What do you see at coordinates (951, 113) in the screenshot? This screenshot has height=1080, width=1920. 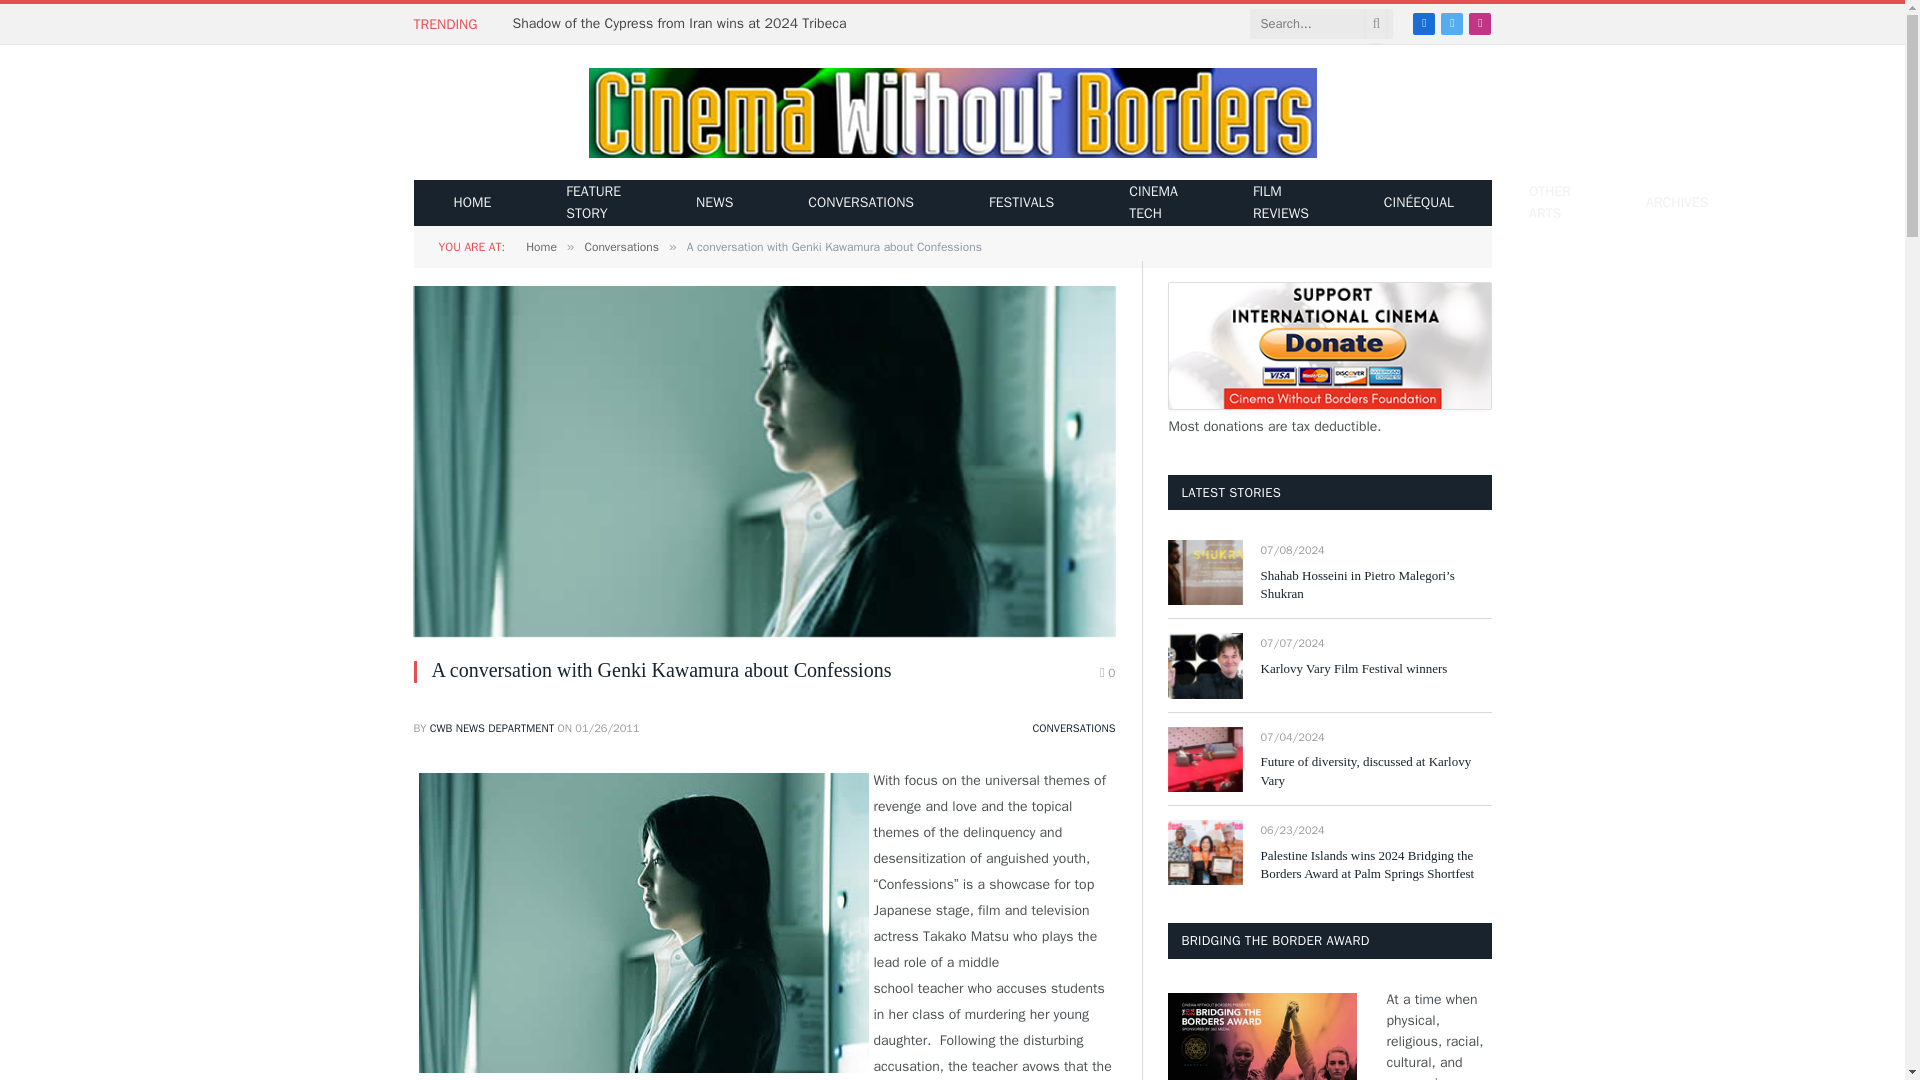 I see `Cinema Without Borders` at bounding box center [951, 113].